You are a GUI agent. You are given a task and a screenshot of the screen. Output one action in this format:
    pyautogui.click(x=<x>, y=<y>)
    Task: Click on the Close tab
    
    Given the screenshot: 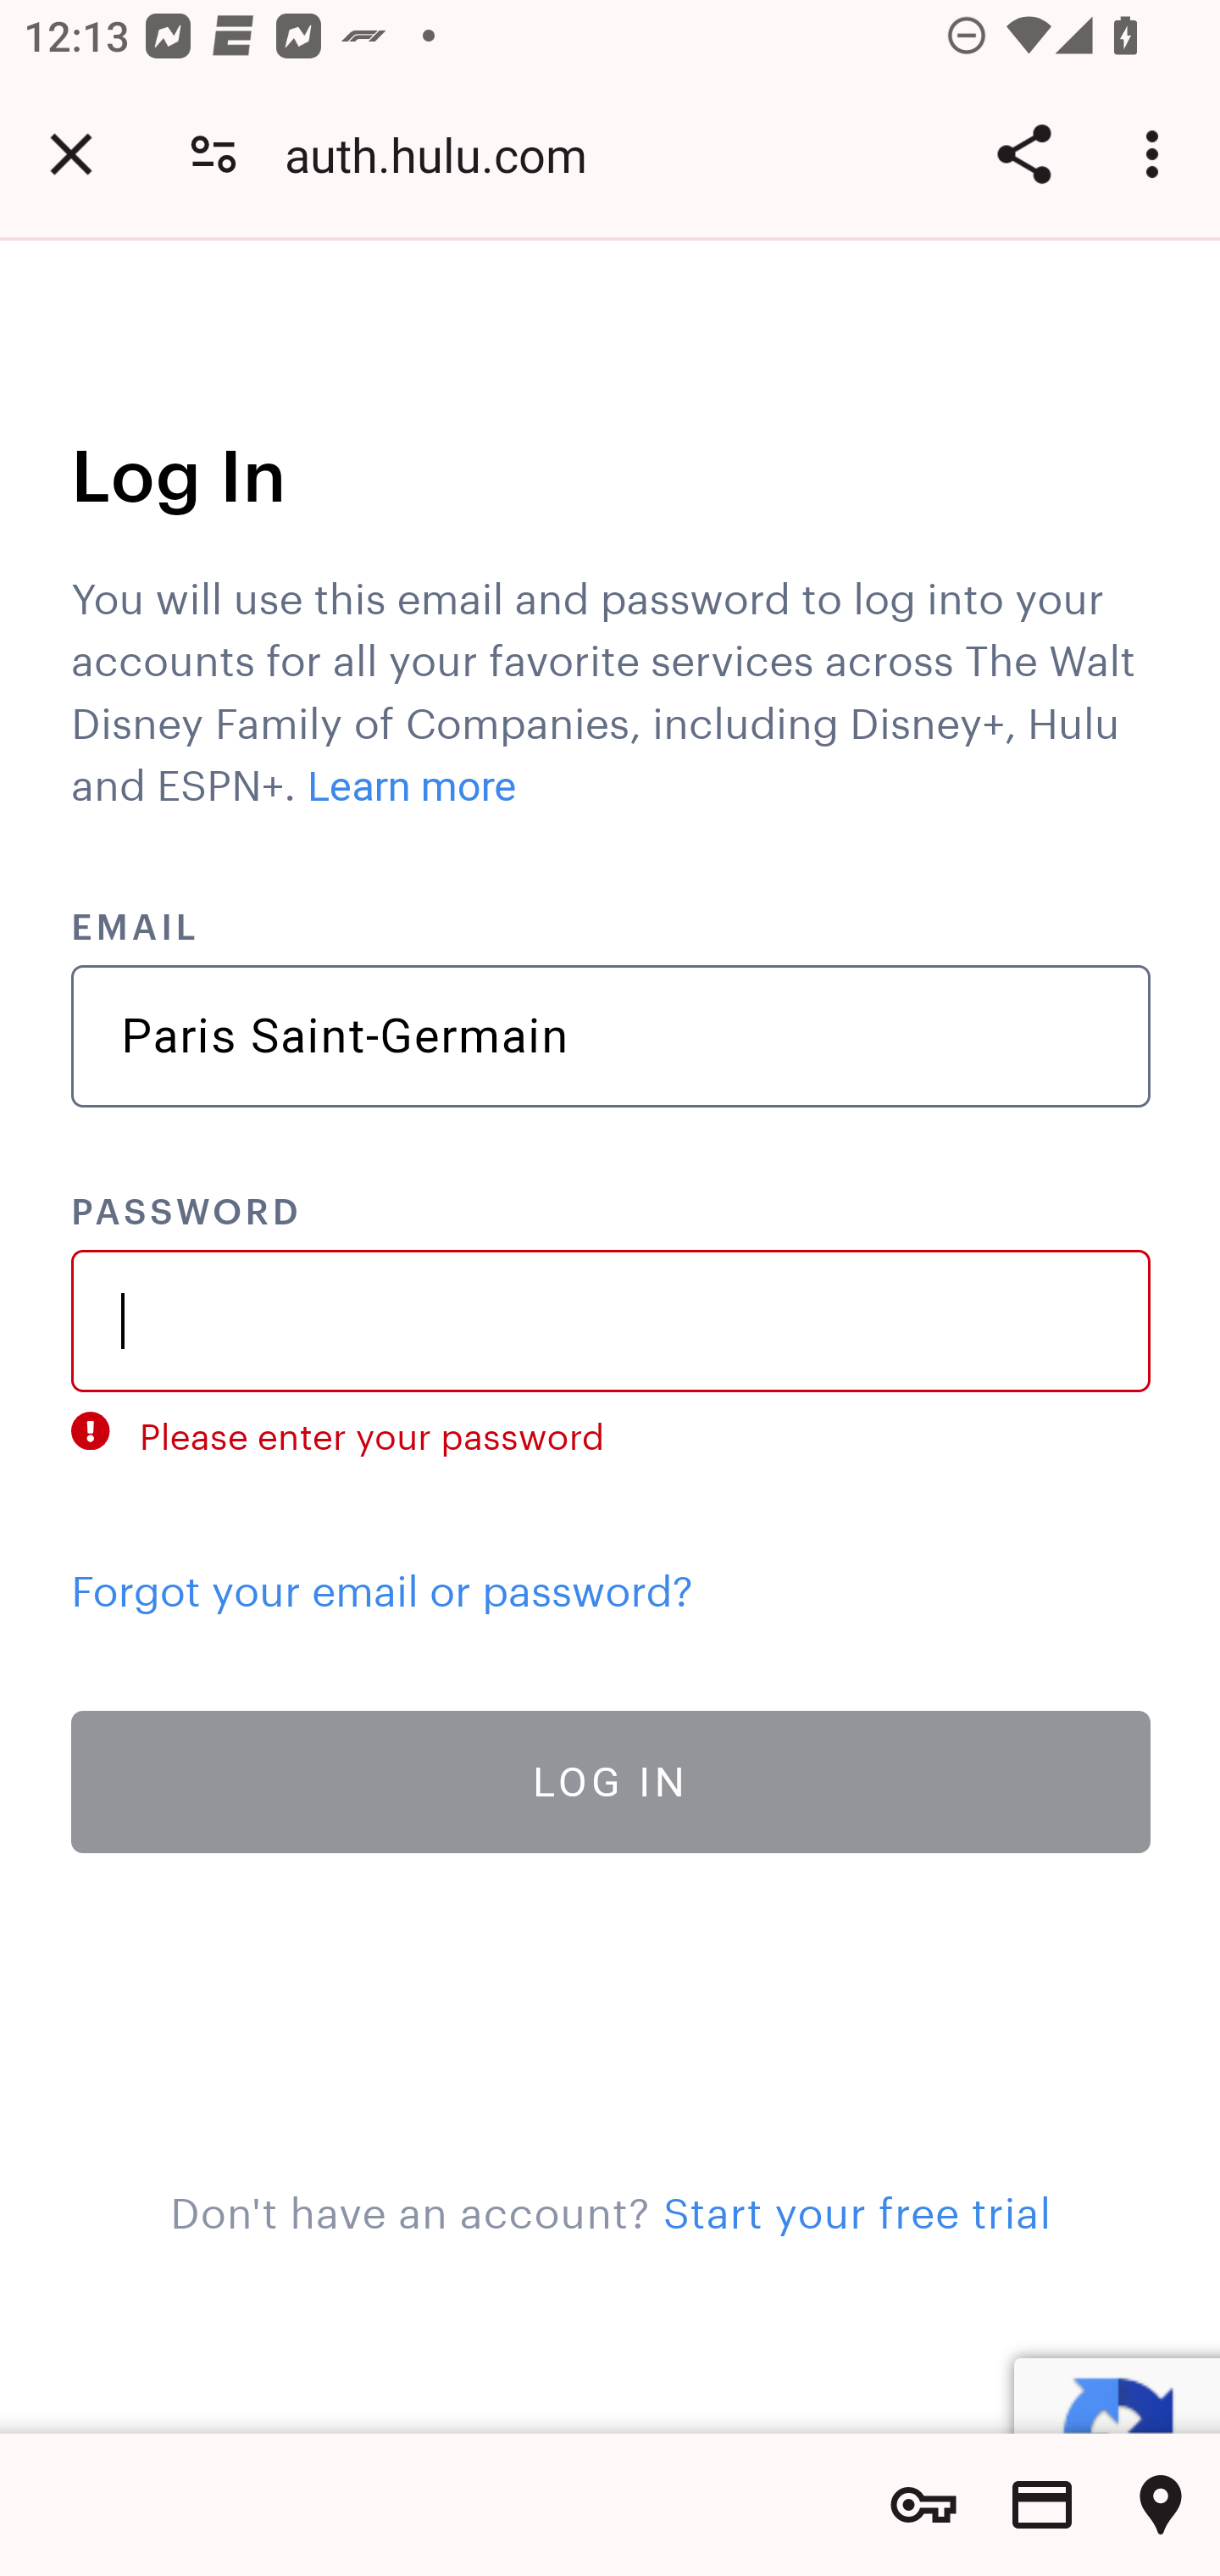 What is the action you would take?
    pyautogui.click(x=71, y=154)
    